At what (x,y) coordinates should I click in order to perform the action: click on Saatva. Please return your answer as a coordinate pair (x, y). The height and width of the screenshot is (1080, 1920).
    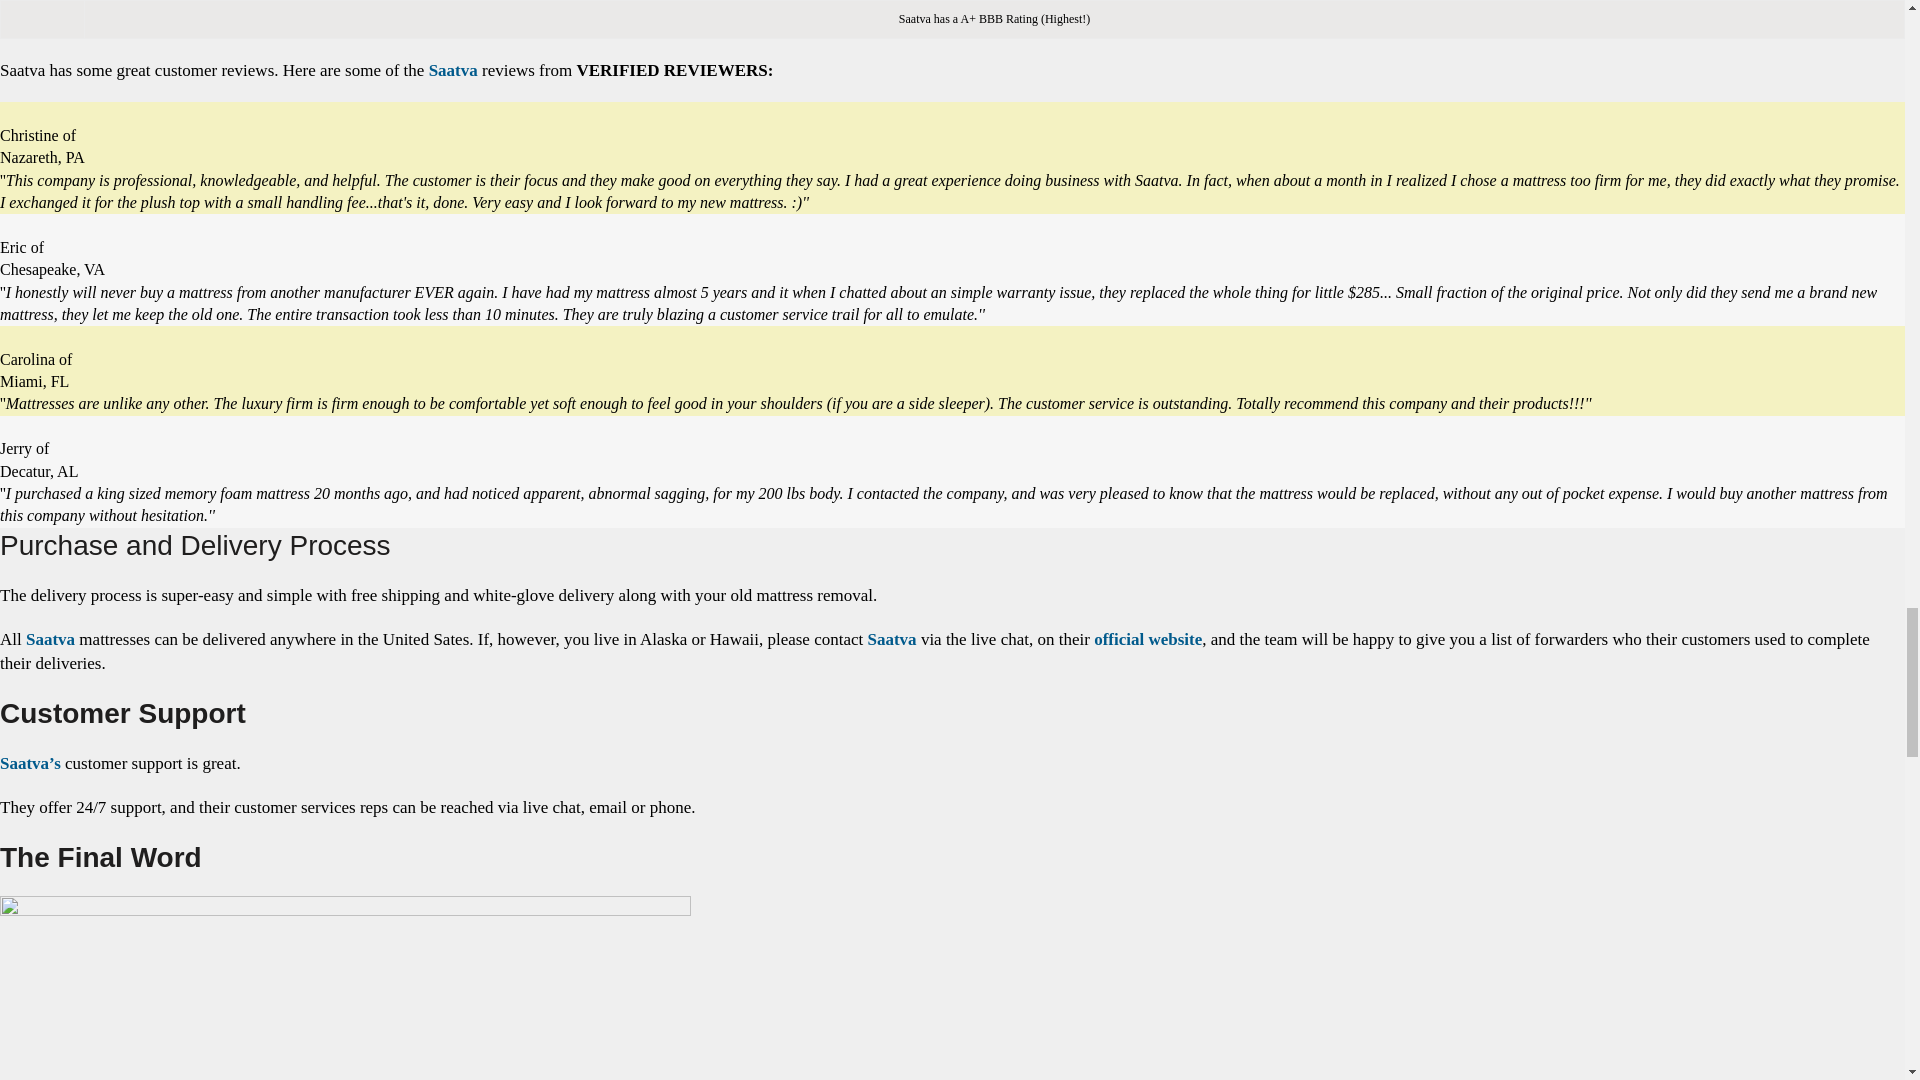
    Looking at the image, I should click on (50, 639).